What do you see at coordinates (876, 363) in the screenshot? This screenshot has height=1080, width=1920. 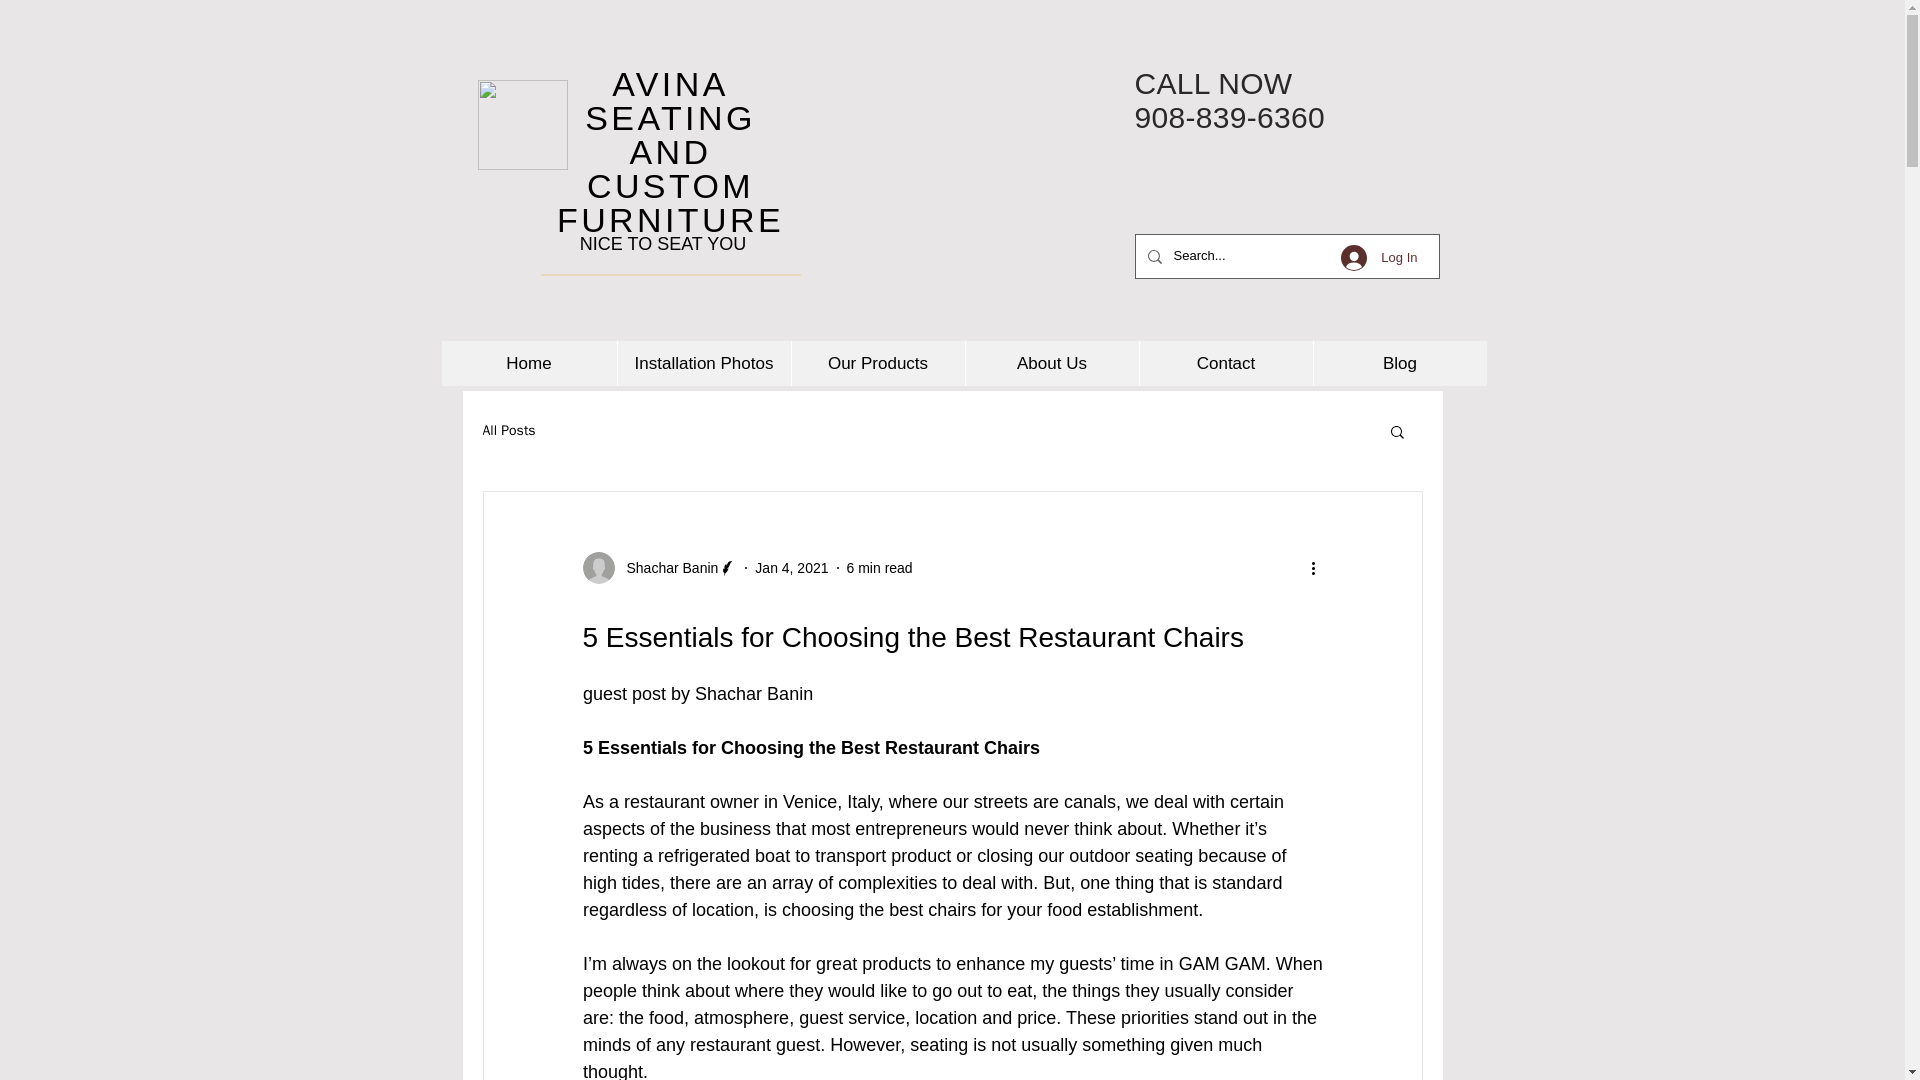 I see `Our Products` at bounding box center [876, 363].